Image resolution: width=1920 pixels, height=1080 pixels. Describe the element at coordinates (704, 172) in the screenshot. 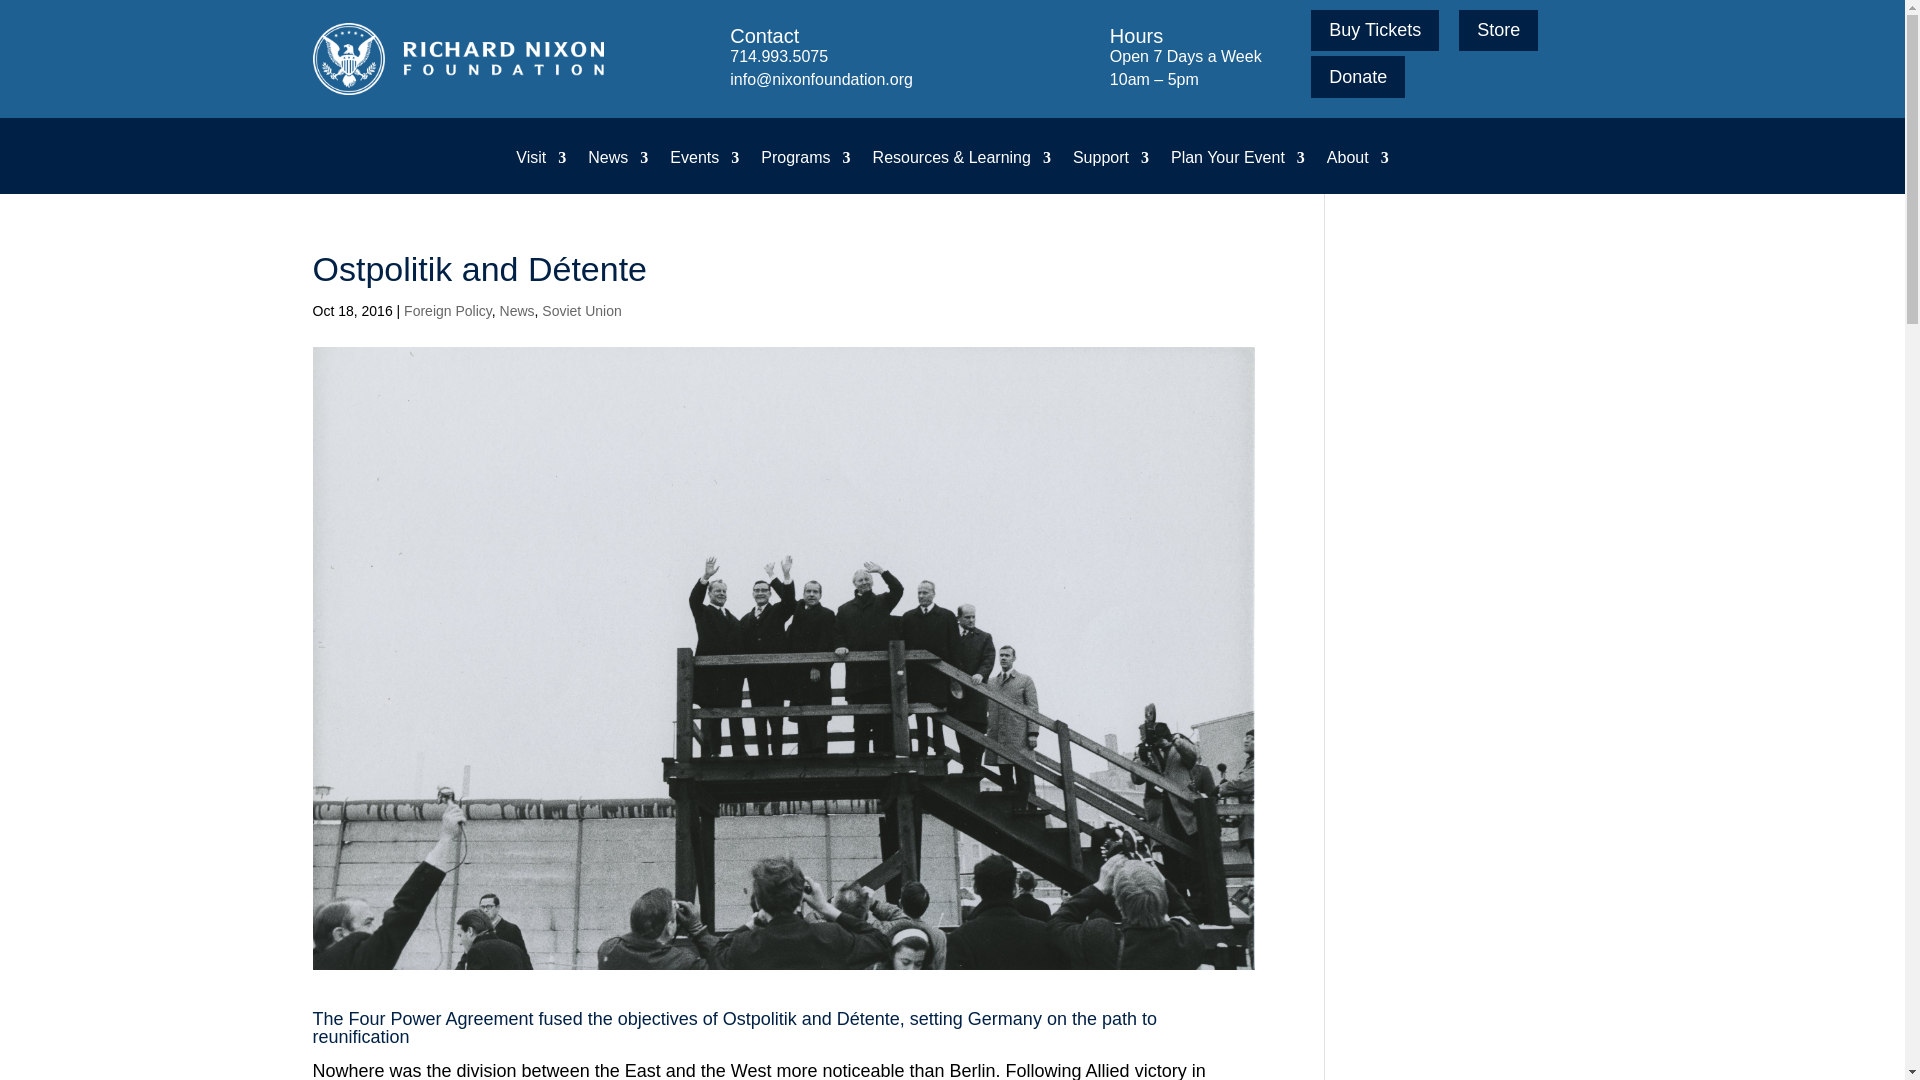

I see `Events` at that location.